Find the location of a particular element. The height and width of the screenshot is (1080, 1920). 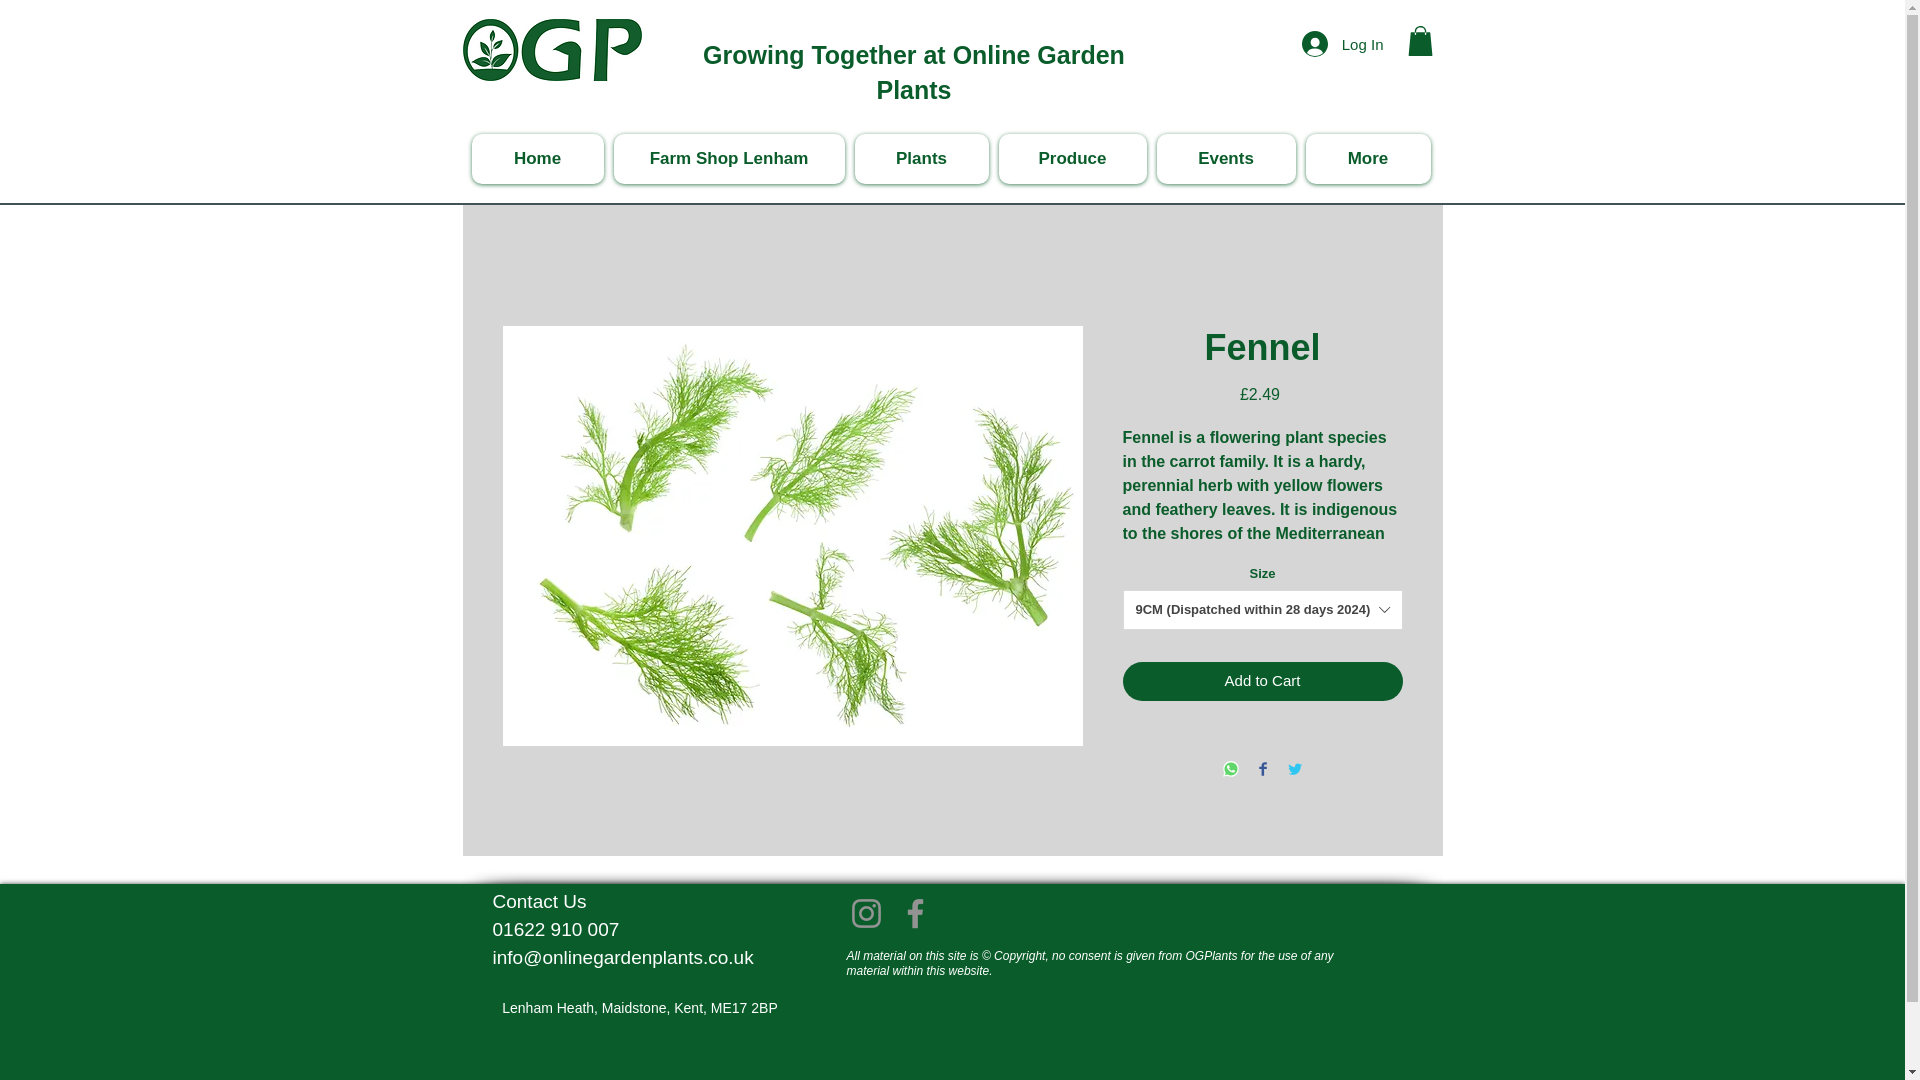

More is located at coordinates (1368, 158).